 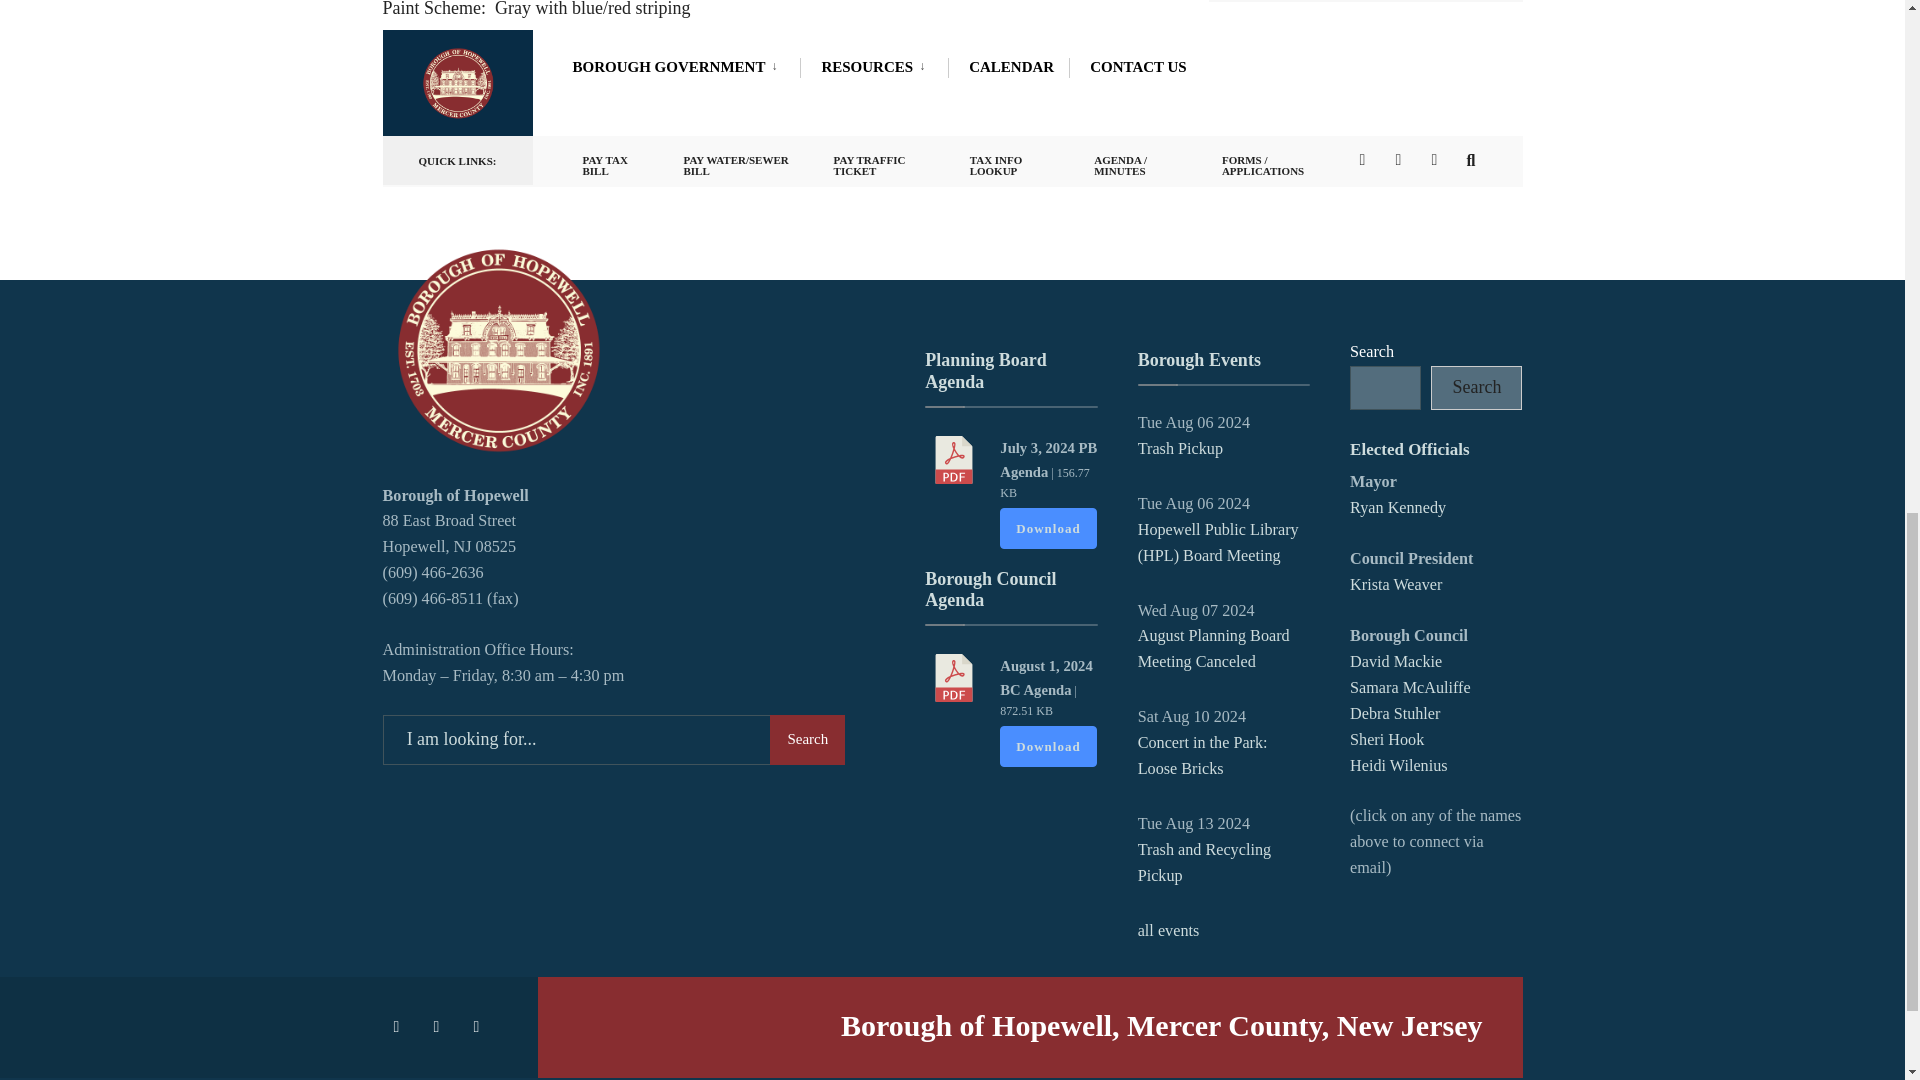 I want to click on I am looking for..., so click(x=613, y=739).